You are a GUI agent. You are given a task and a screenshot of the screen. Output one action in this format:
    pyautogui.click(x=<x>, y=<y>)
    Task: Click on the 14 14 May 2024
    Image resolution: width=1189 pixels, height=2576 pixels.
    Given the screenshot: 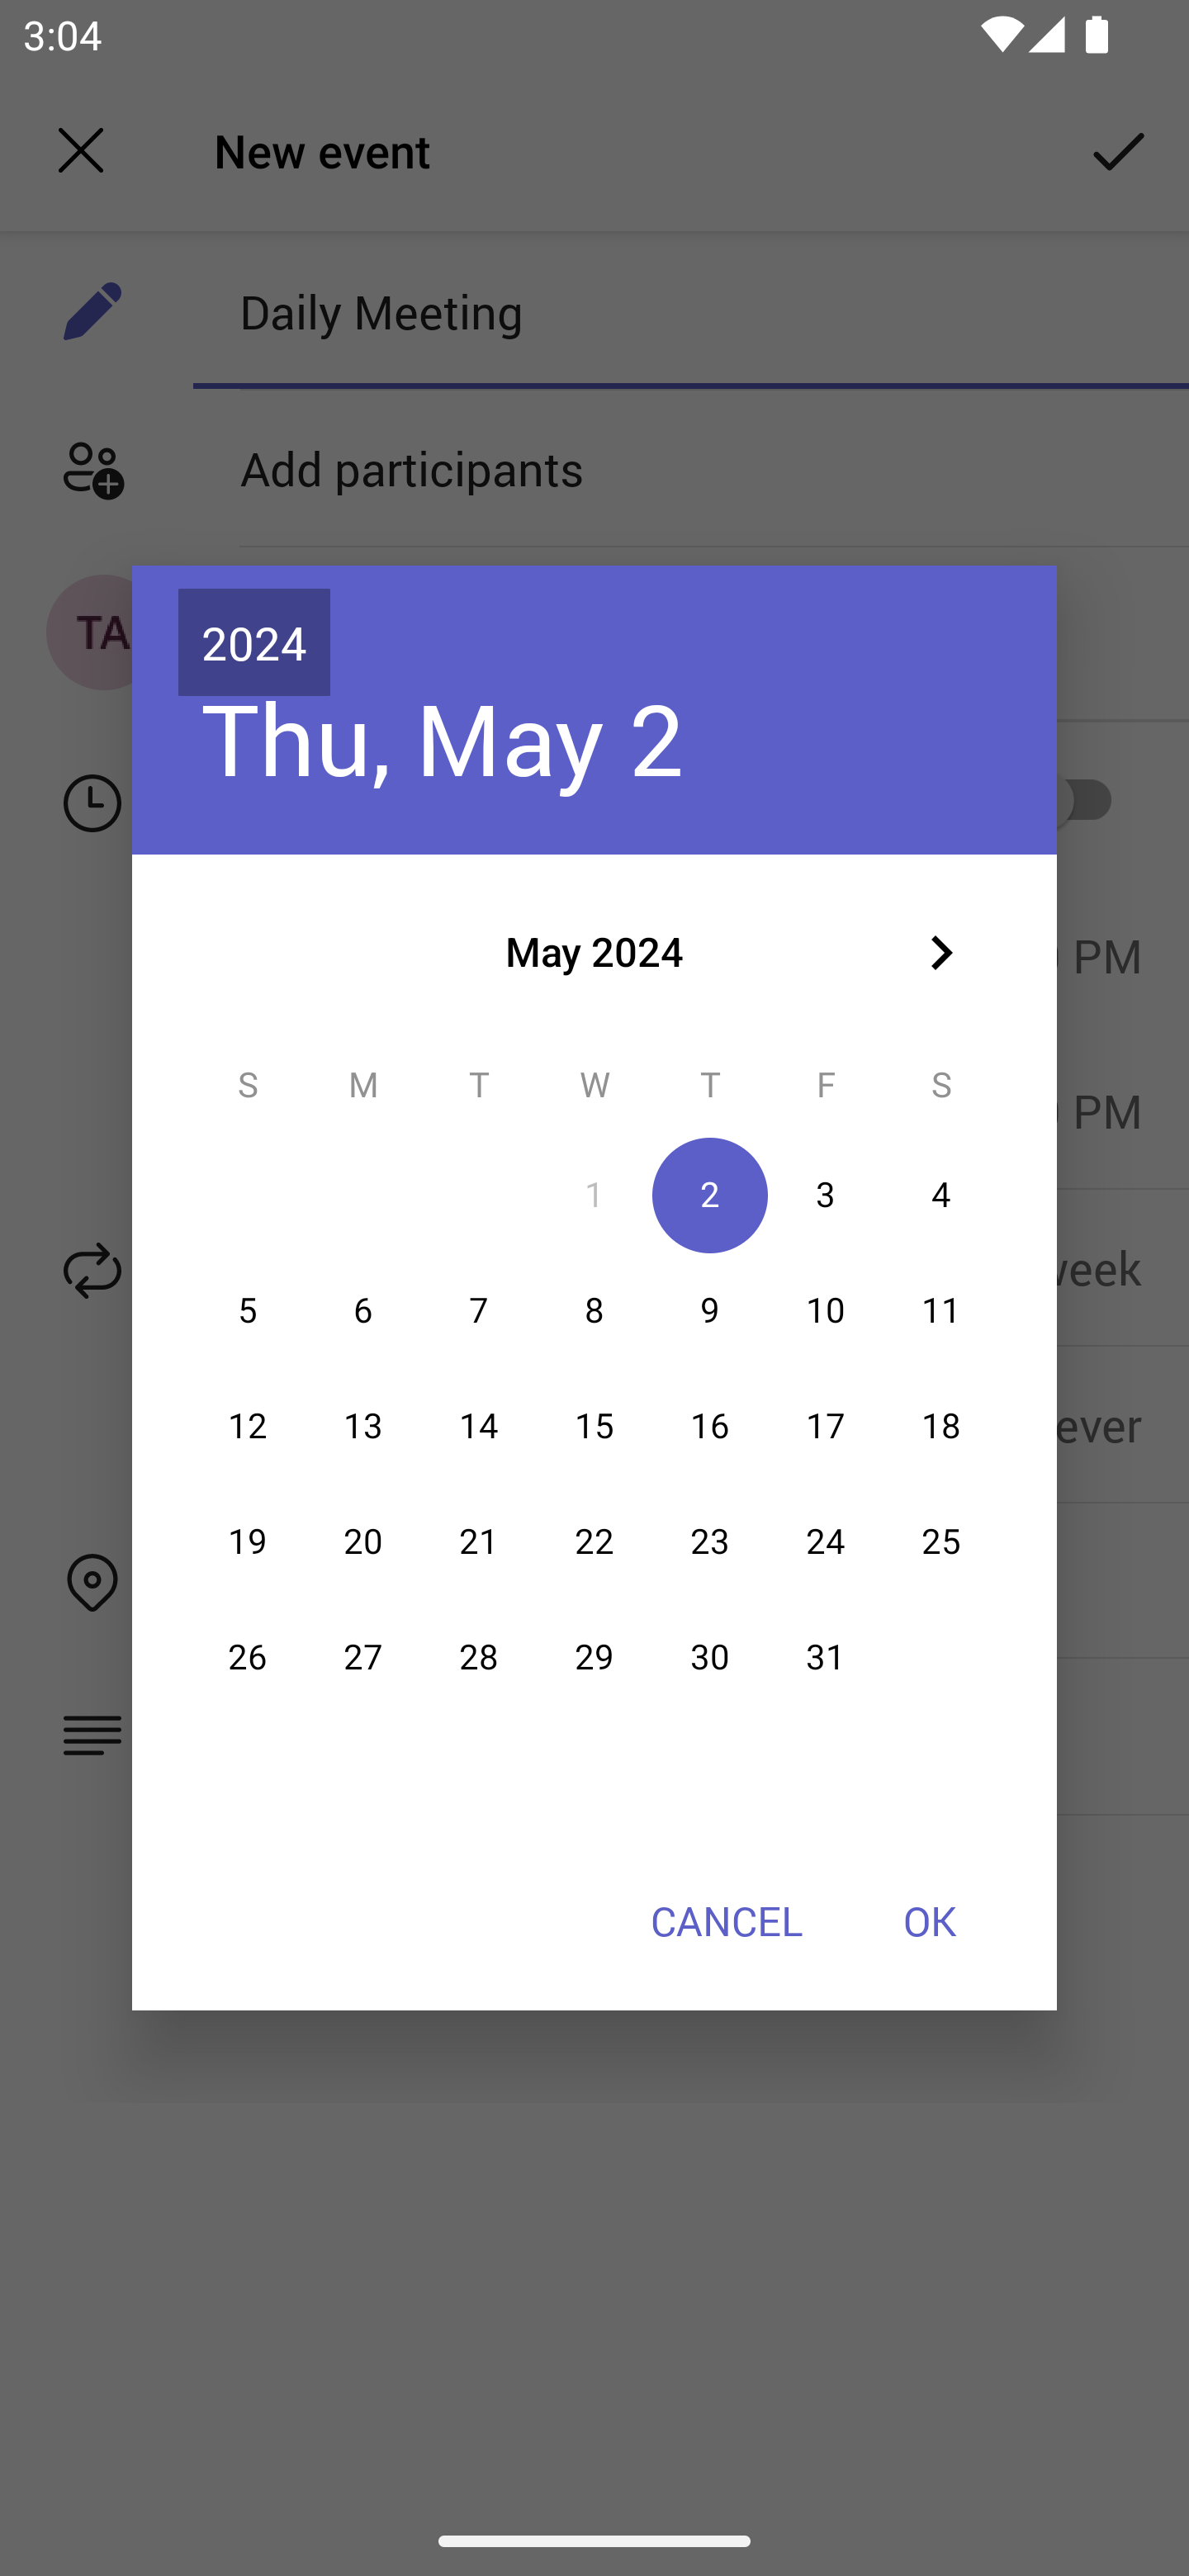 What is the action you would take?
    pyautogui.click(x=478, y=1425)
    